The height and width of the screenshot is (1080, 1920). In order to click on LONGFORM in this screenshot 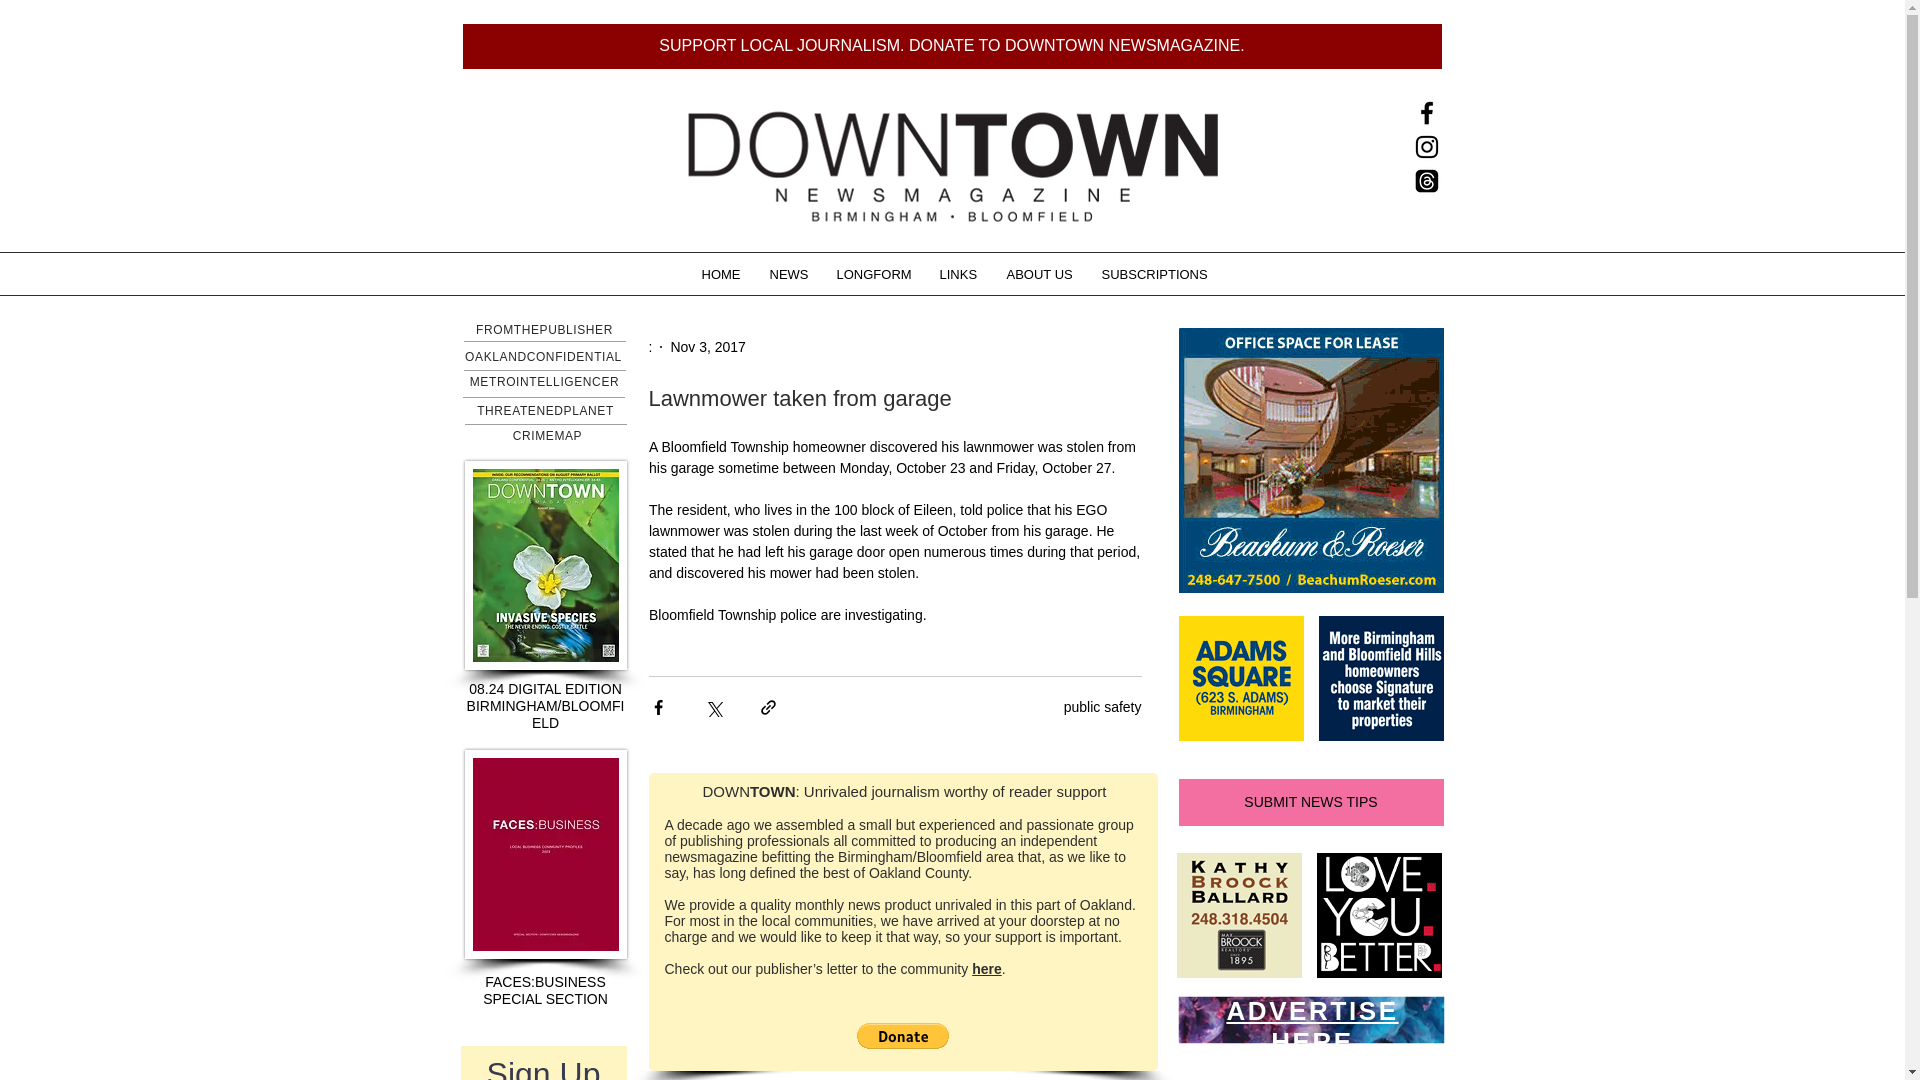, I will do `click(873, 274)`.